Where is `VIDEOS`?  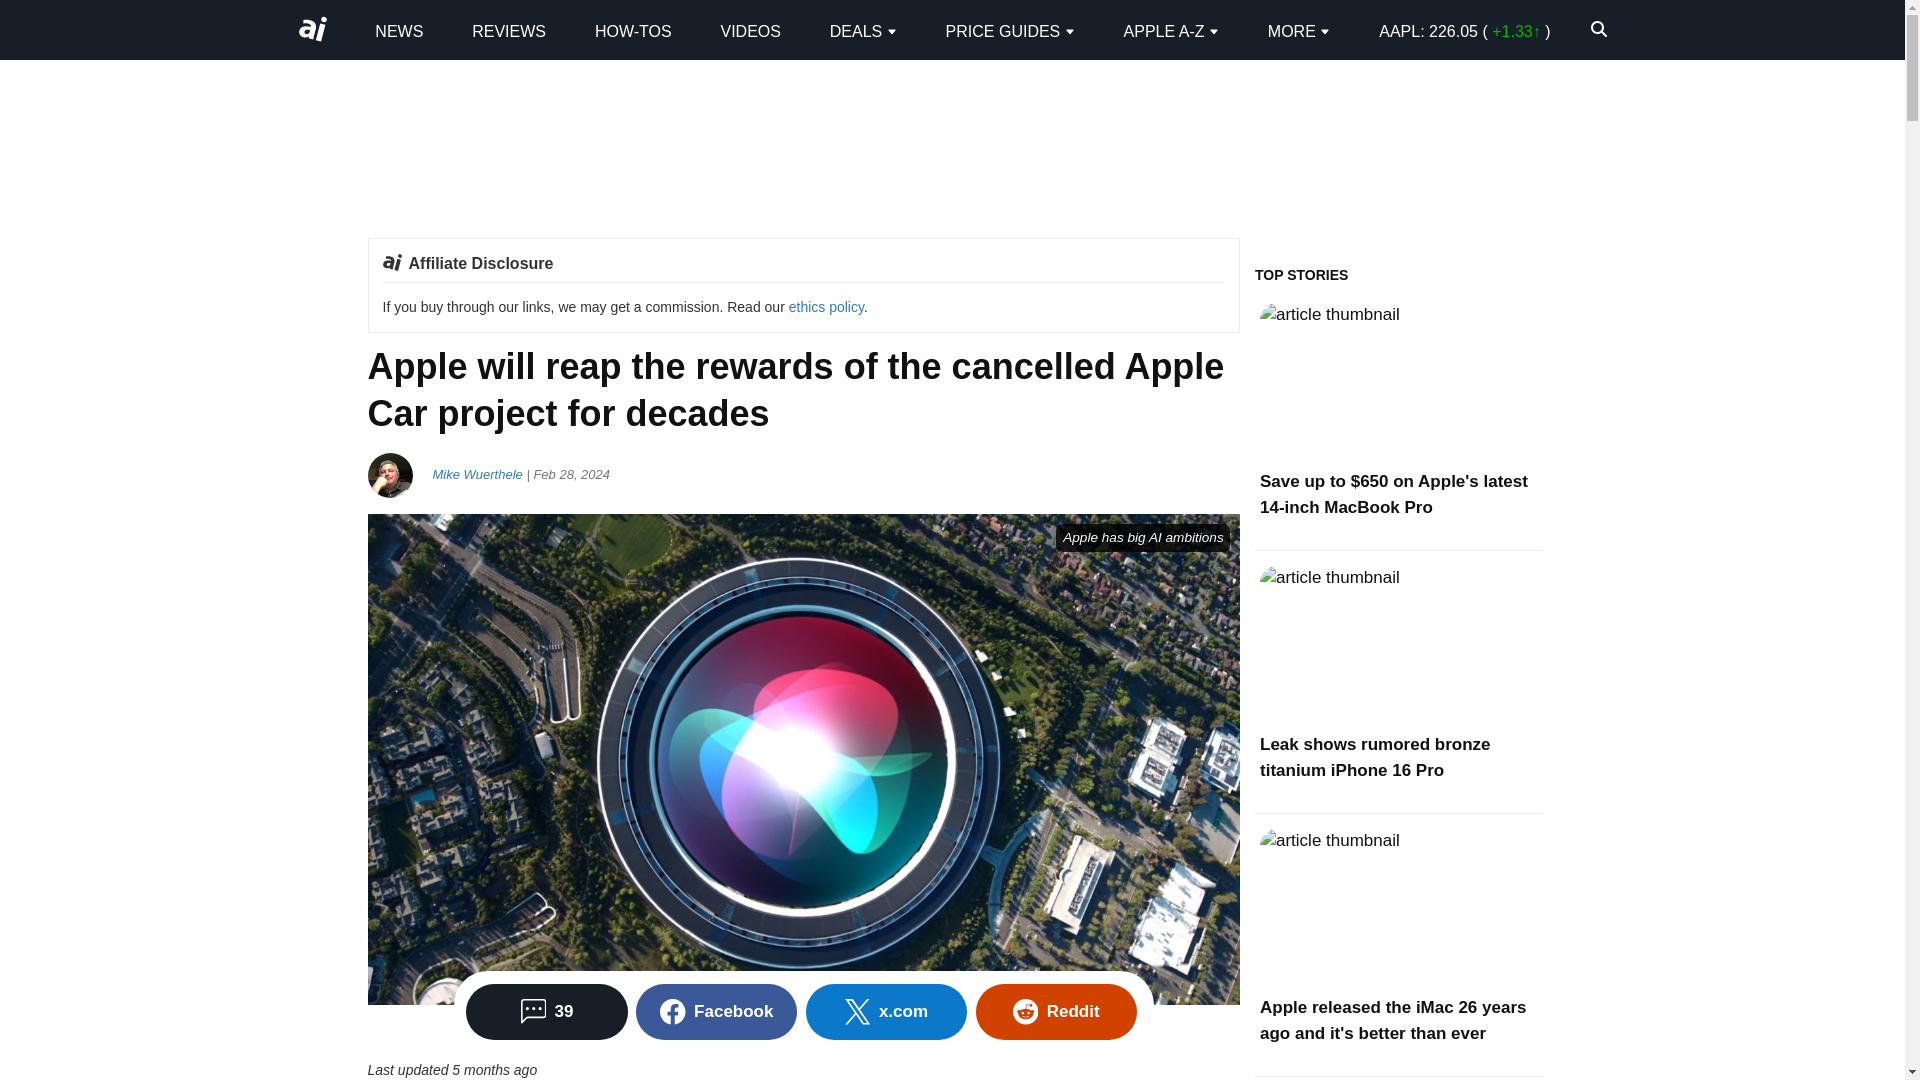
VIDEOS is located at coordinates (750, 30).